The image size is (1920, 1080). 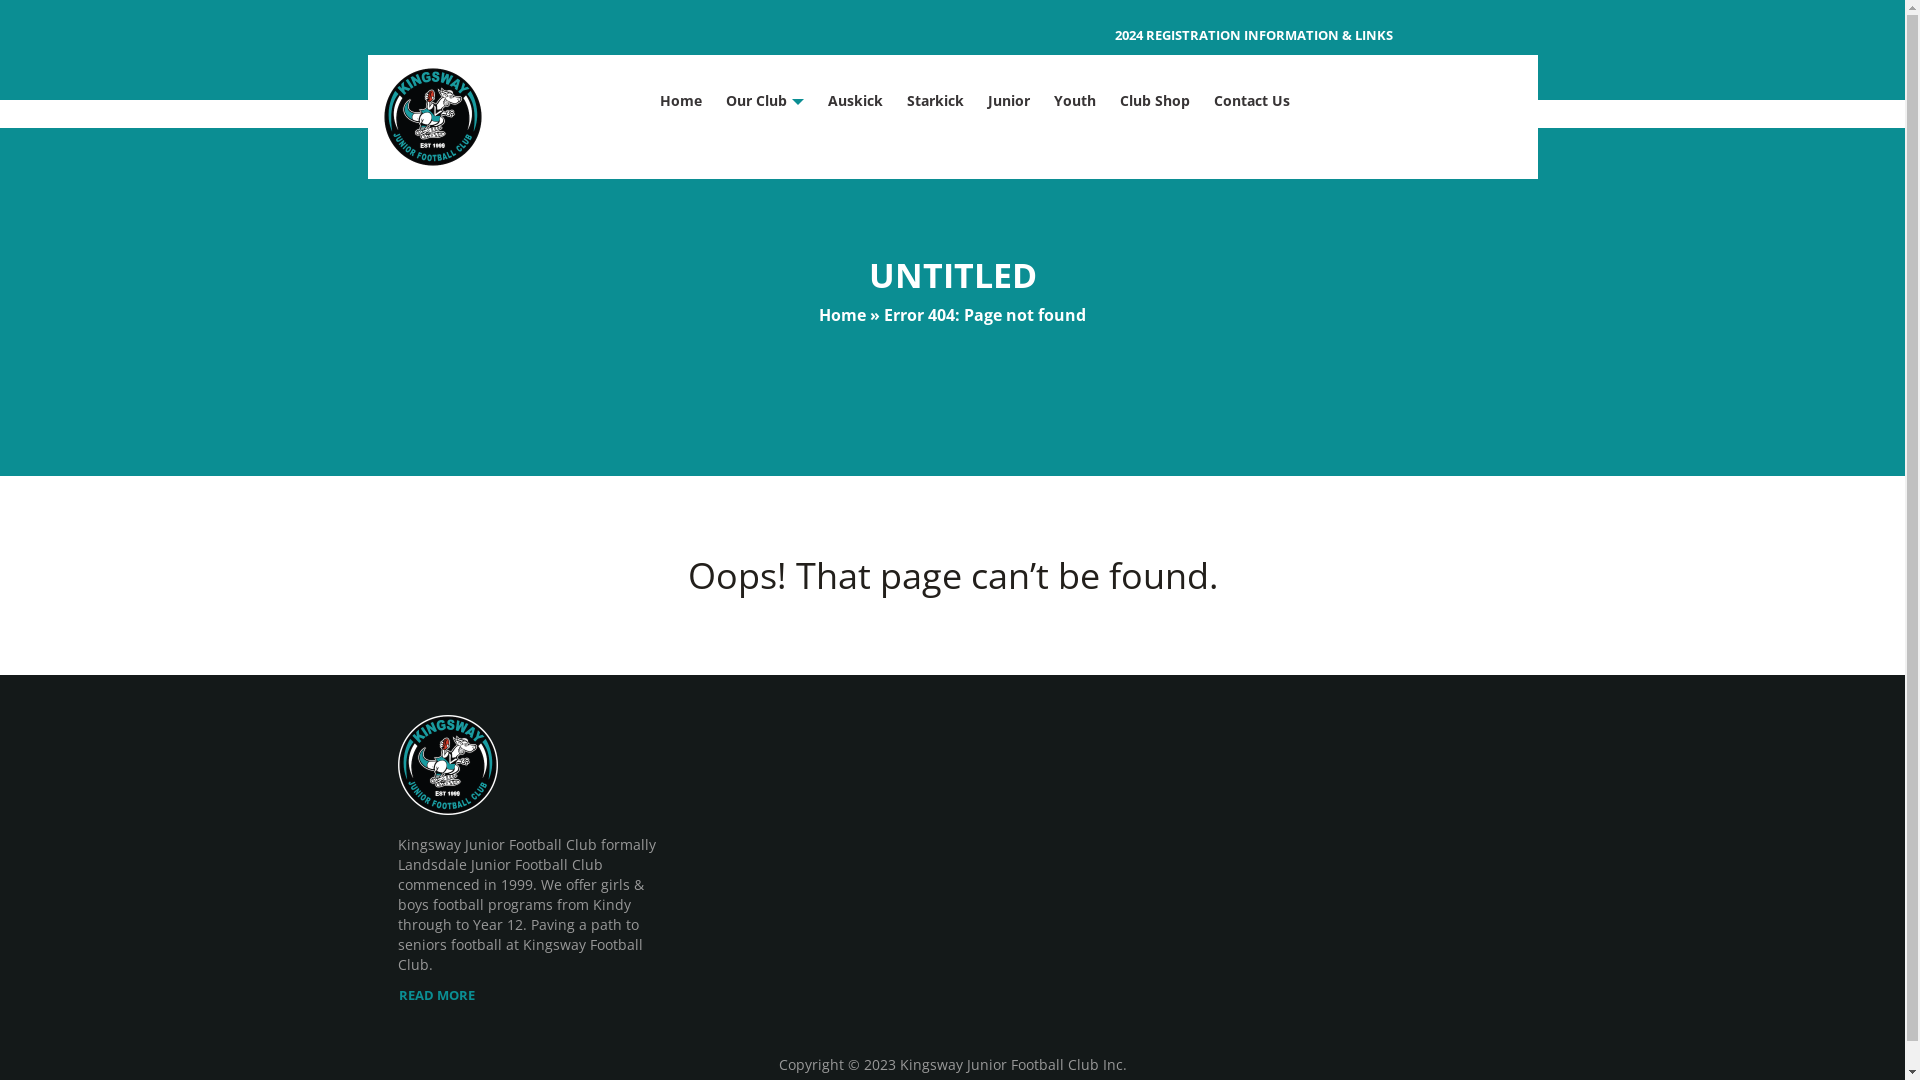 I want to click on 2024 REGISTRATION INFORMATION & LINKS, so click(x=1254, y=35).